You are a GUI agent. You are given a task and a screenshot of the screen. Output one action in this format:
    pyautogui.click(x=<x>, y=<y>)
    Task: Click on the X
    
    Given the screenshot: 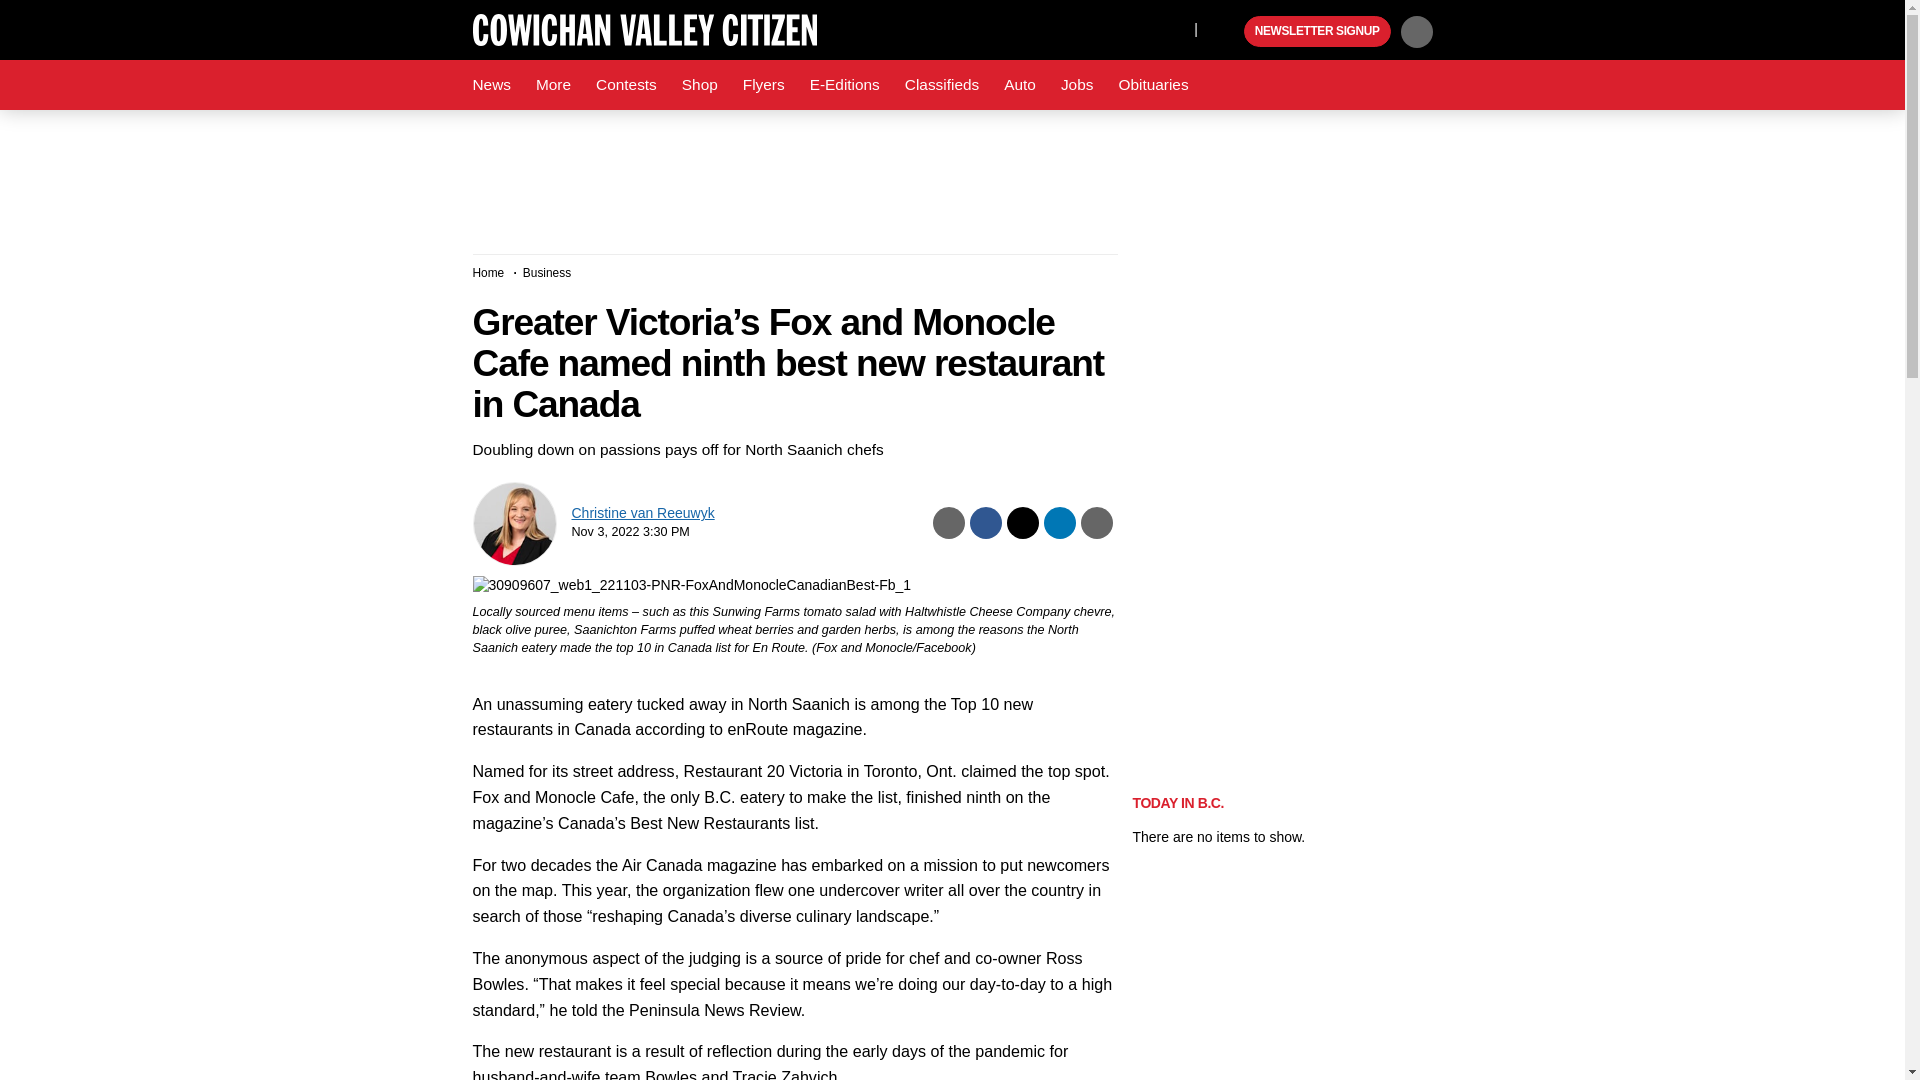 What is the action you would take?
    pyautogui.click(x=1173, y=28)
    